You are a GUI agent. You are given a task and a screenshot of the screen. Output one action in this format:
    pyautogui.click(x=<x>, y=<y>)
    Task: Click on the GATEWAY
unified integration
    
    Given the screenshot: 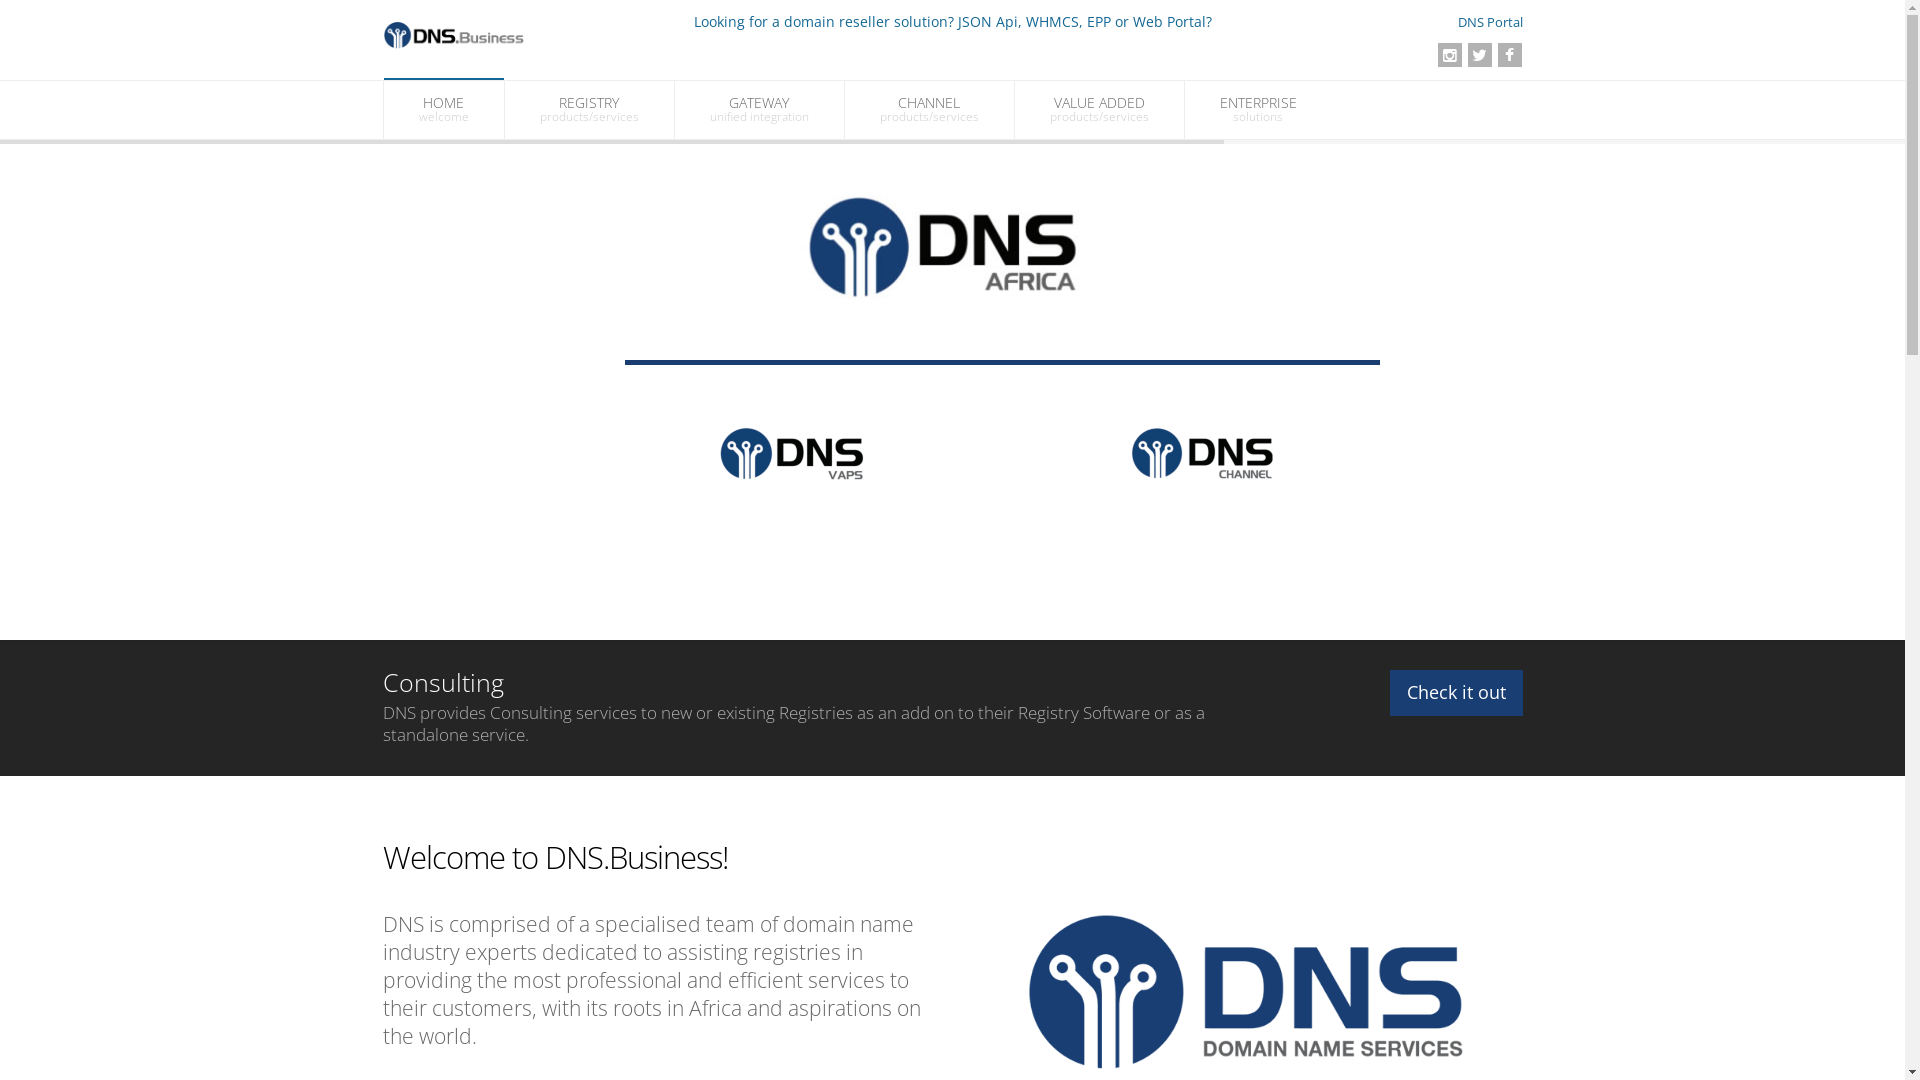 What is the action you would take?
    pyautogui.click(x=758, y=110)
    